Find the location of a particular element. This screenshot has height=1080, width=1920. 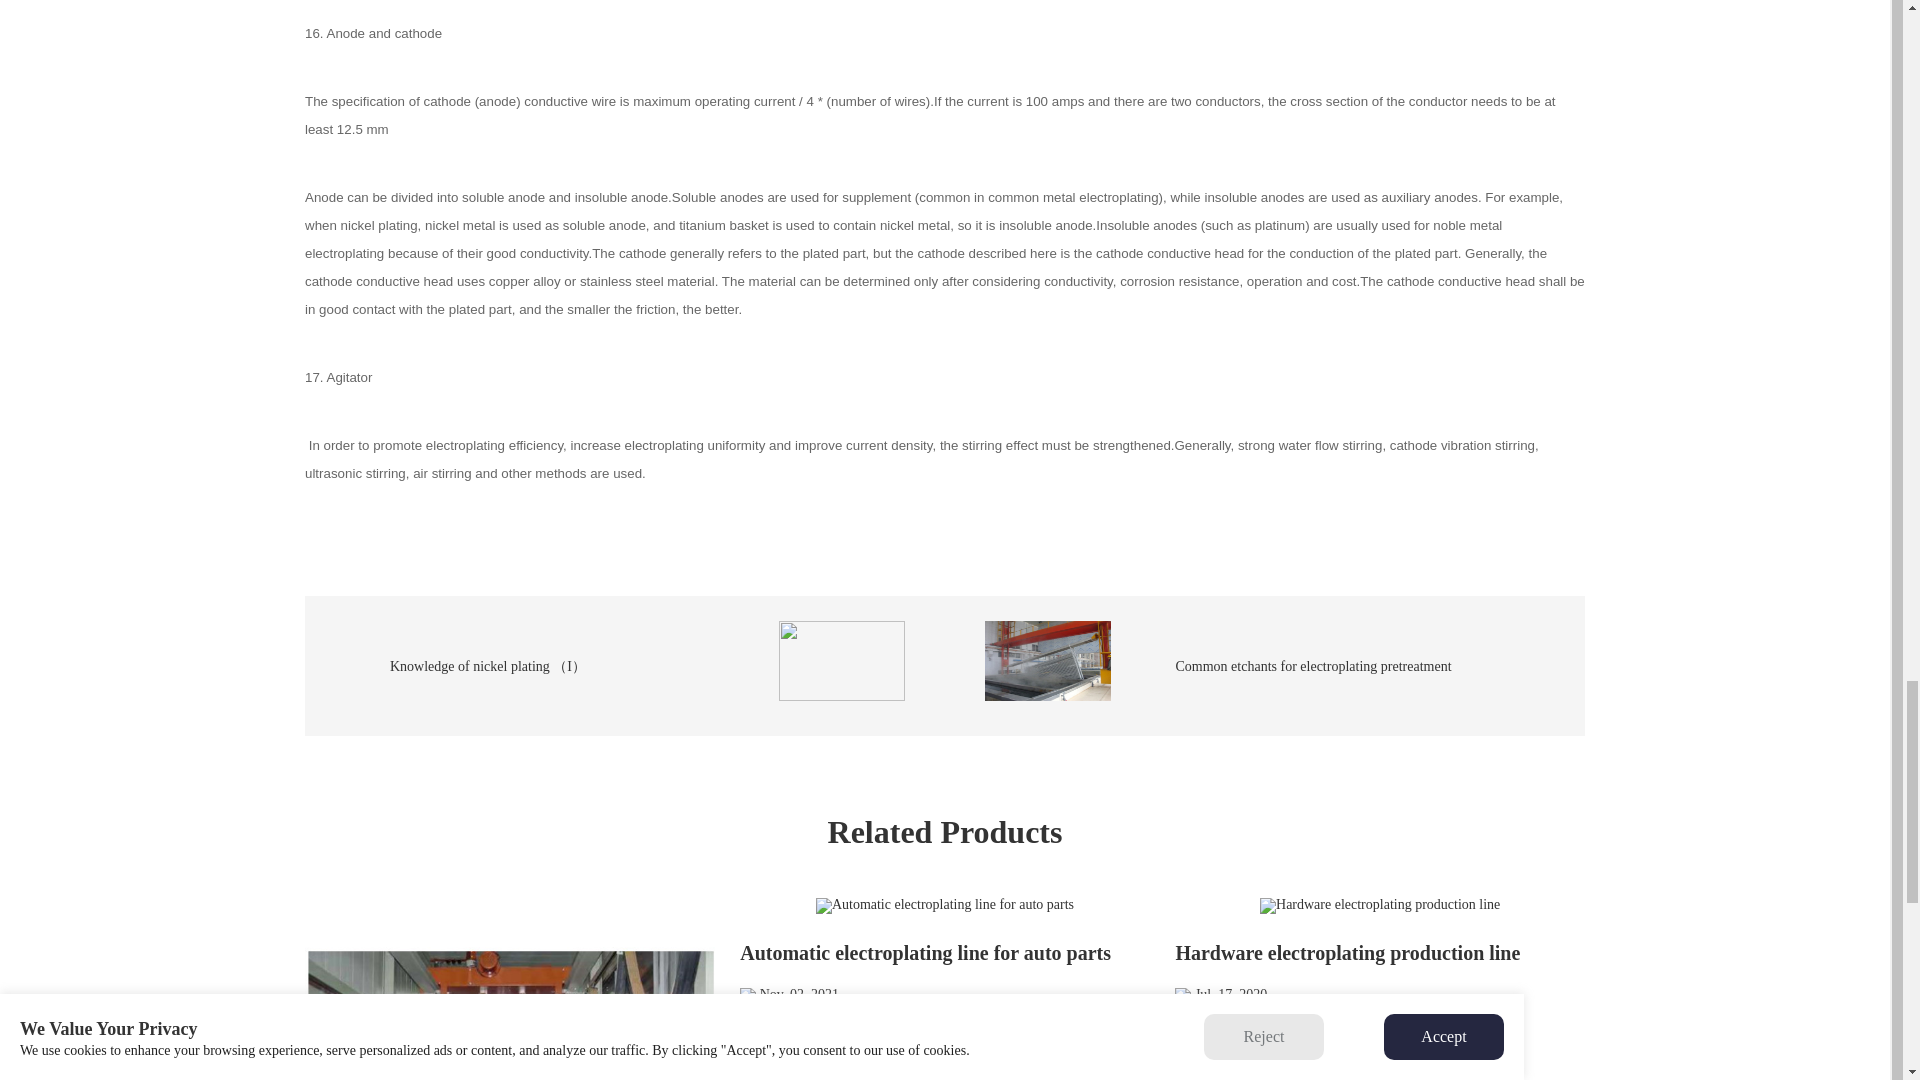

Hardware electroplating production line is located at coordinates (1379, 905).